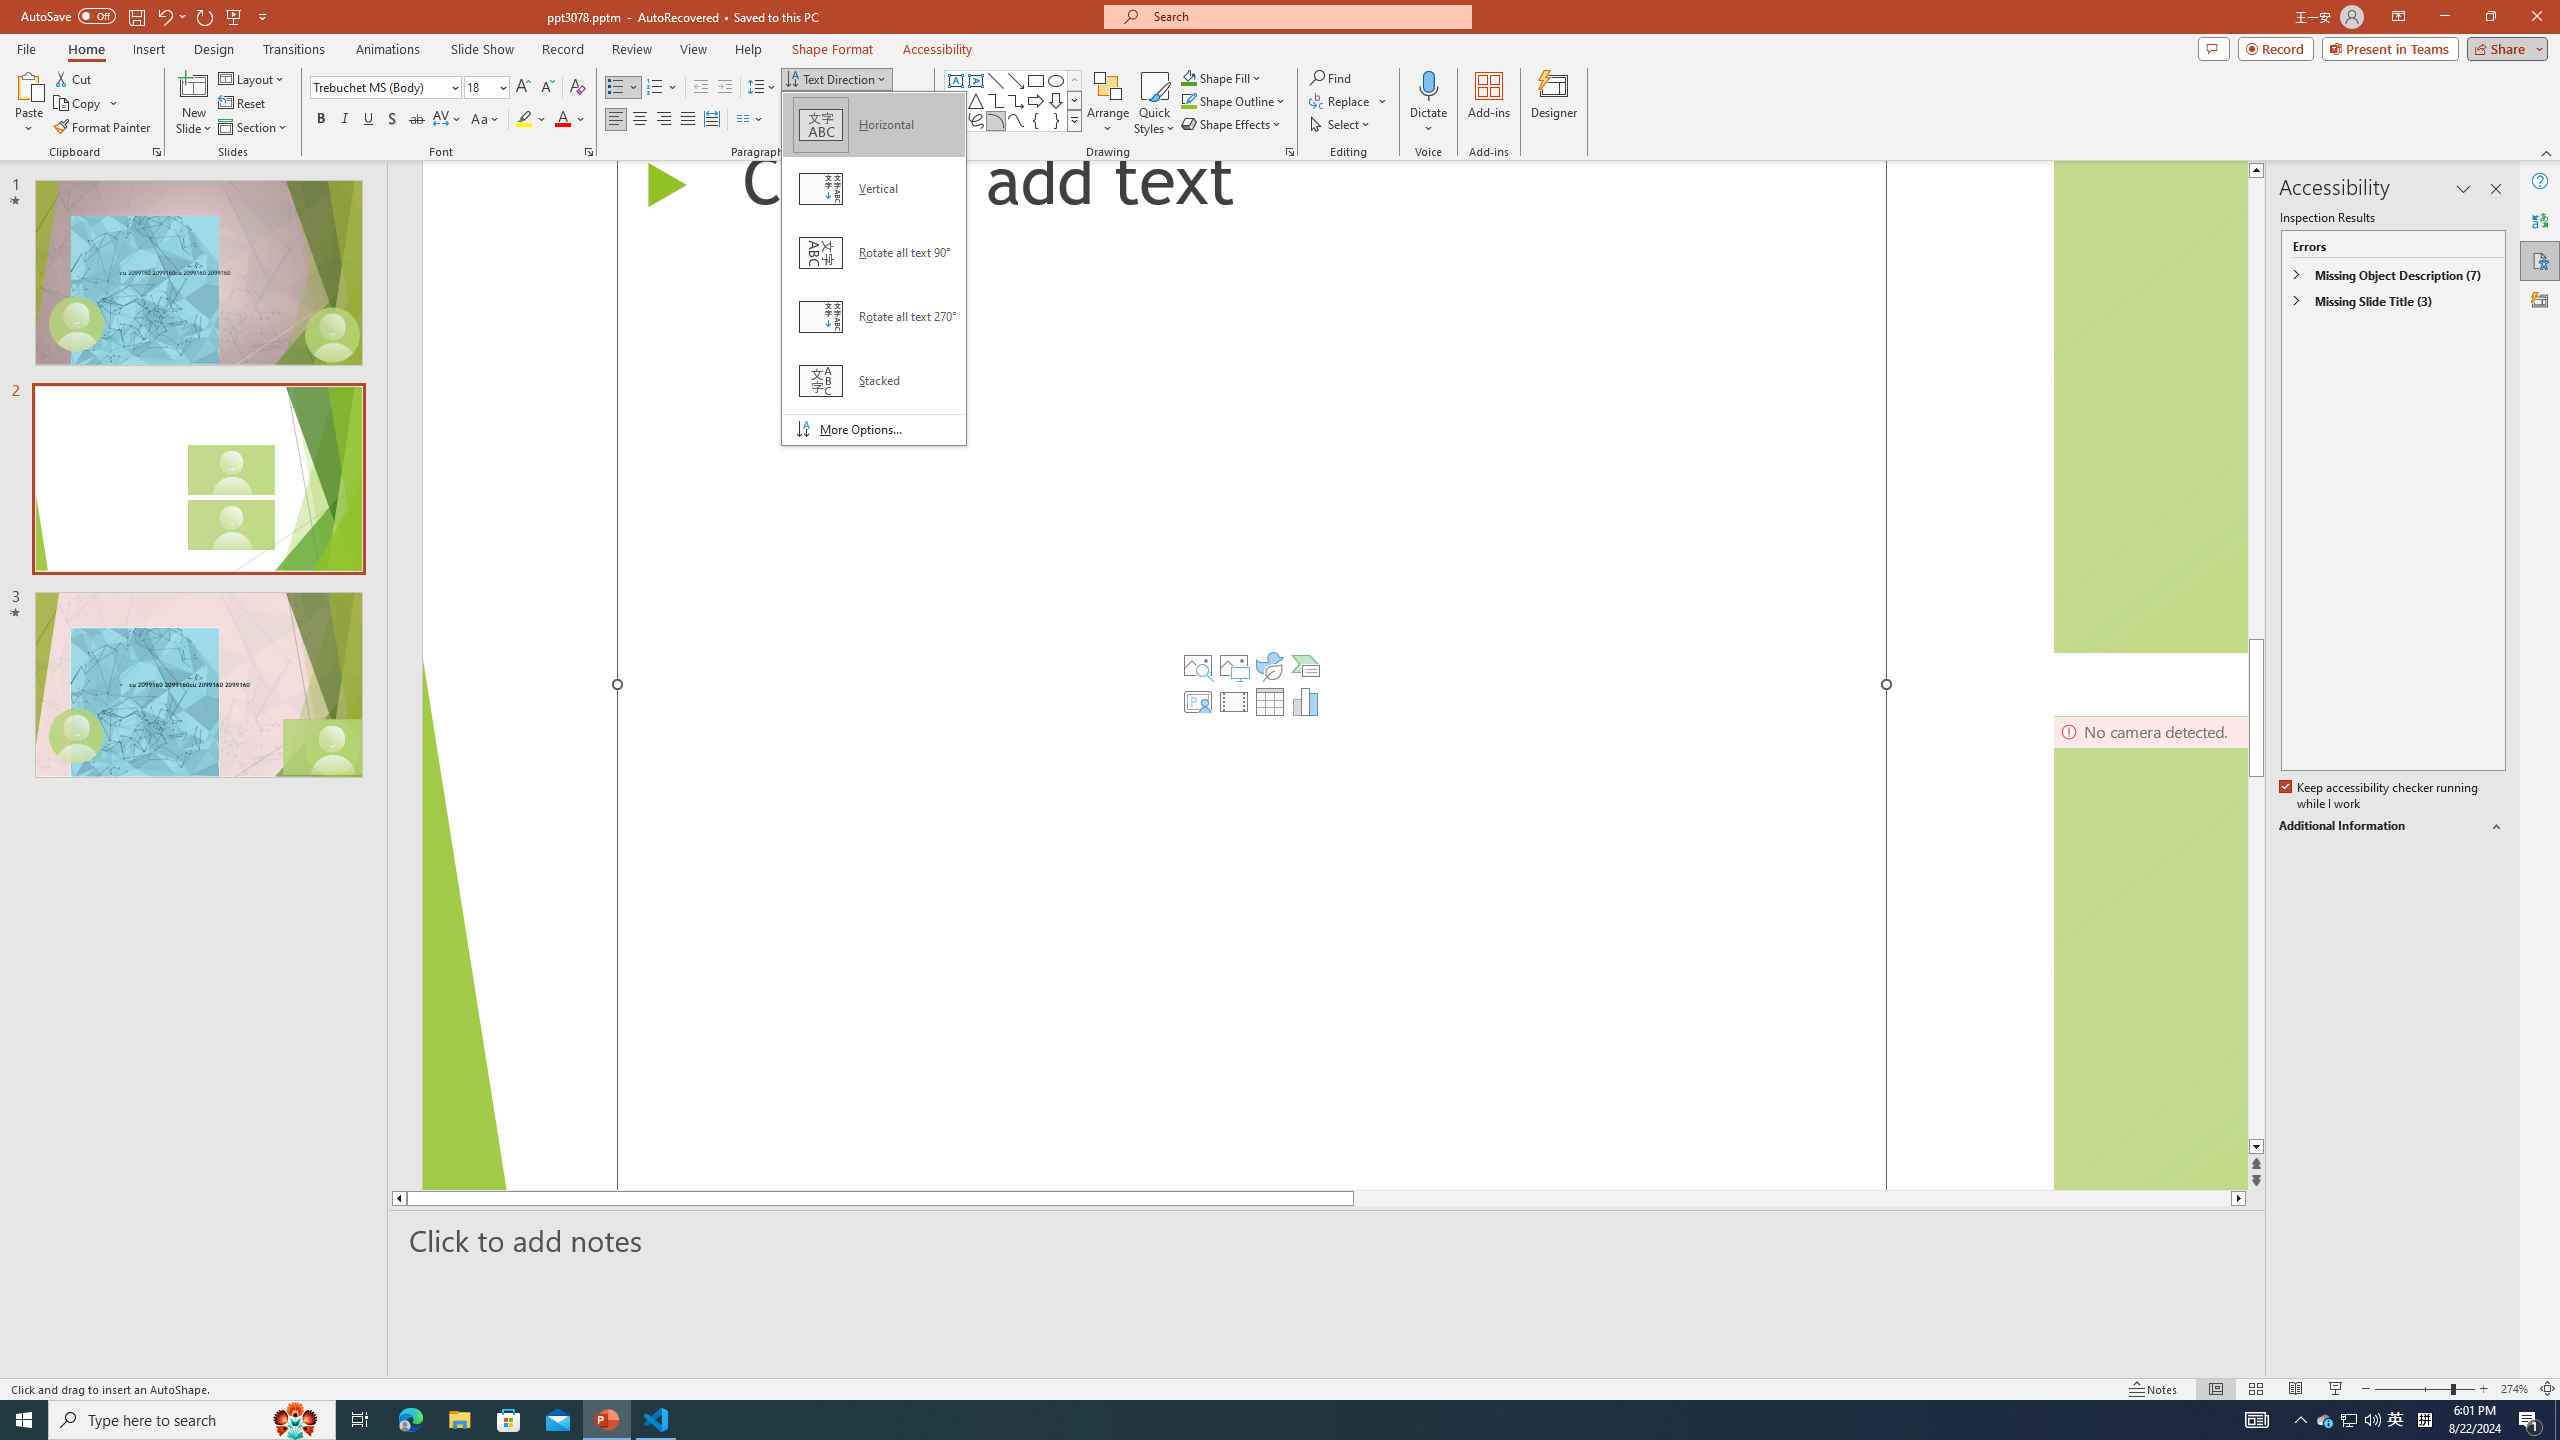  I want to click on Stock Images, so click(1198, 666).